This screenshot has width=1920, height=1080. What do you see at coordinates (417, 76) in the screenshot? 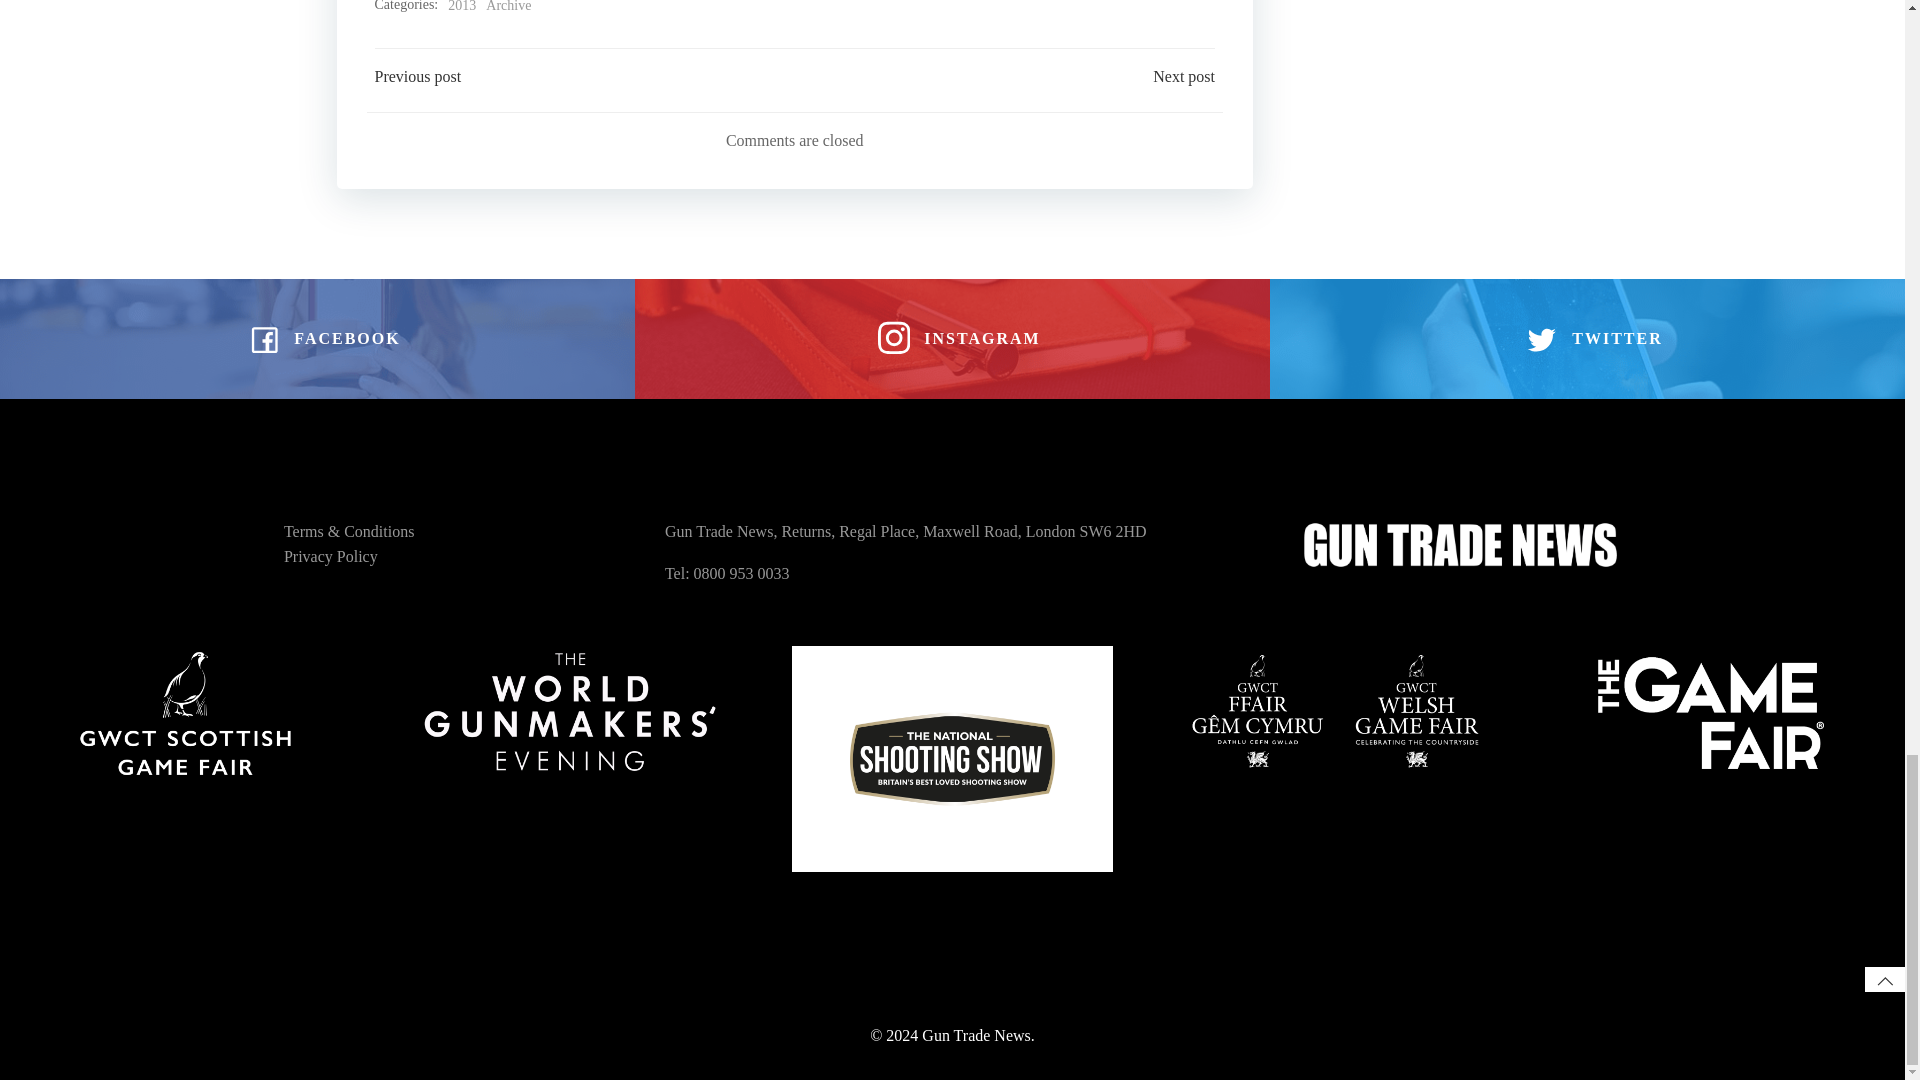
I see `Previous post` at bounding box center [417, 76].